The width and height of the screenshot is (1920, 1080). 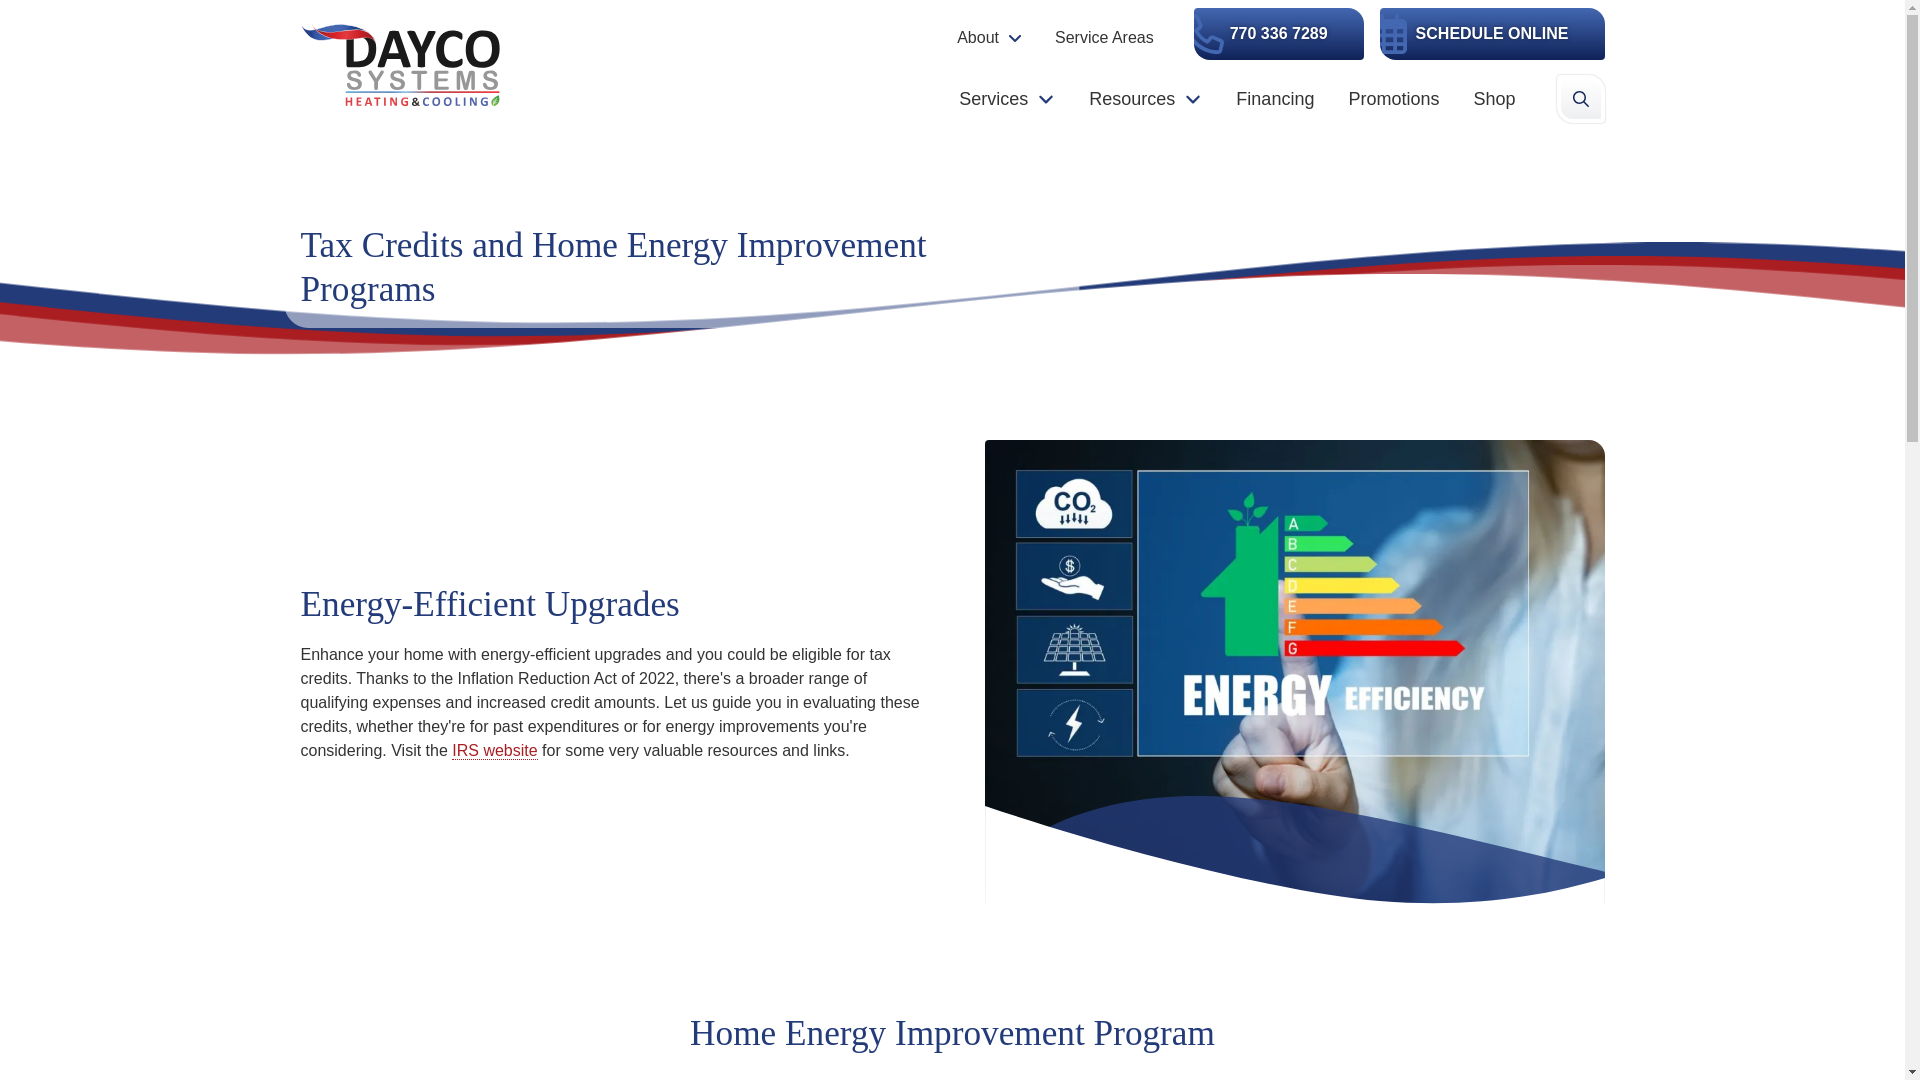 I want to click on Service Areas, so click(x=1104, y=37).